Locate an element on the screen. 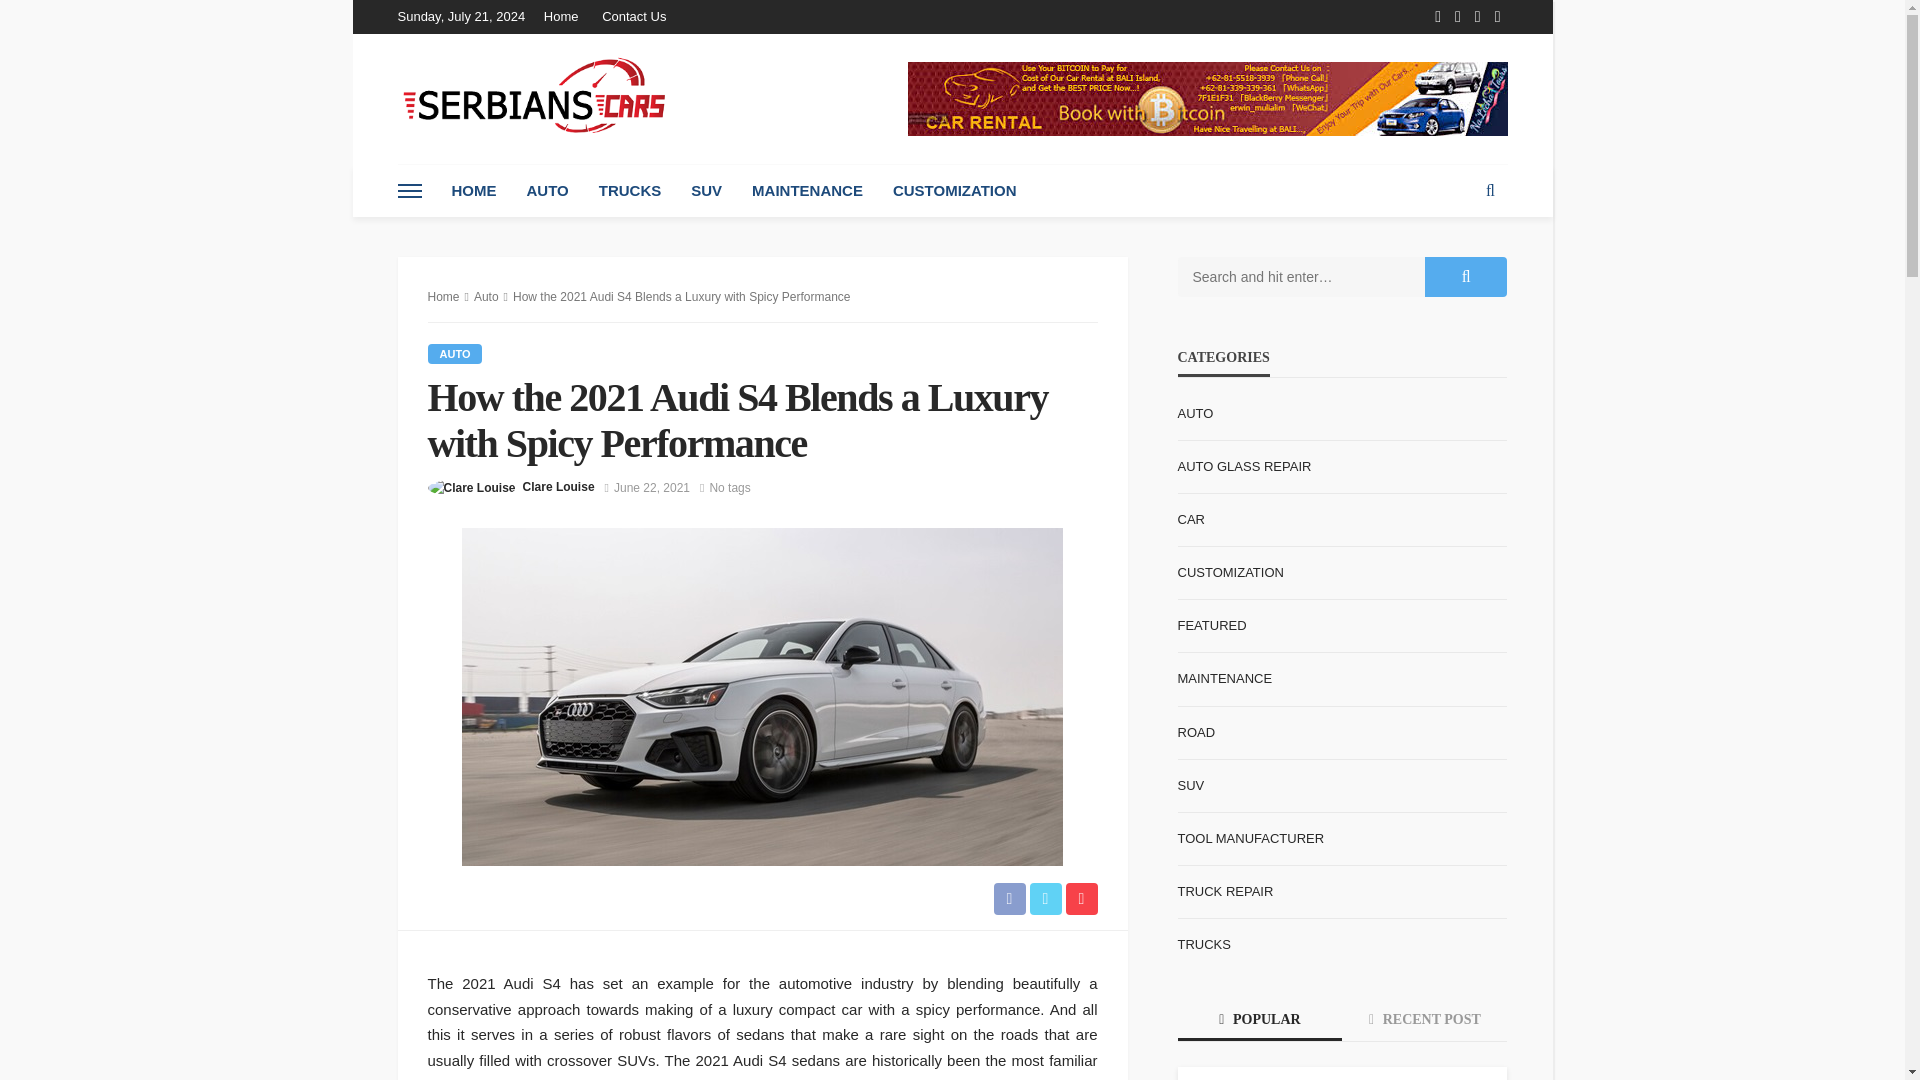  Auto is located at coordinates (456, 354).